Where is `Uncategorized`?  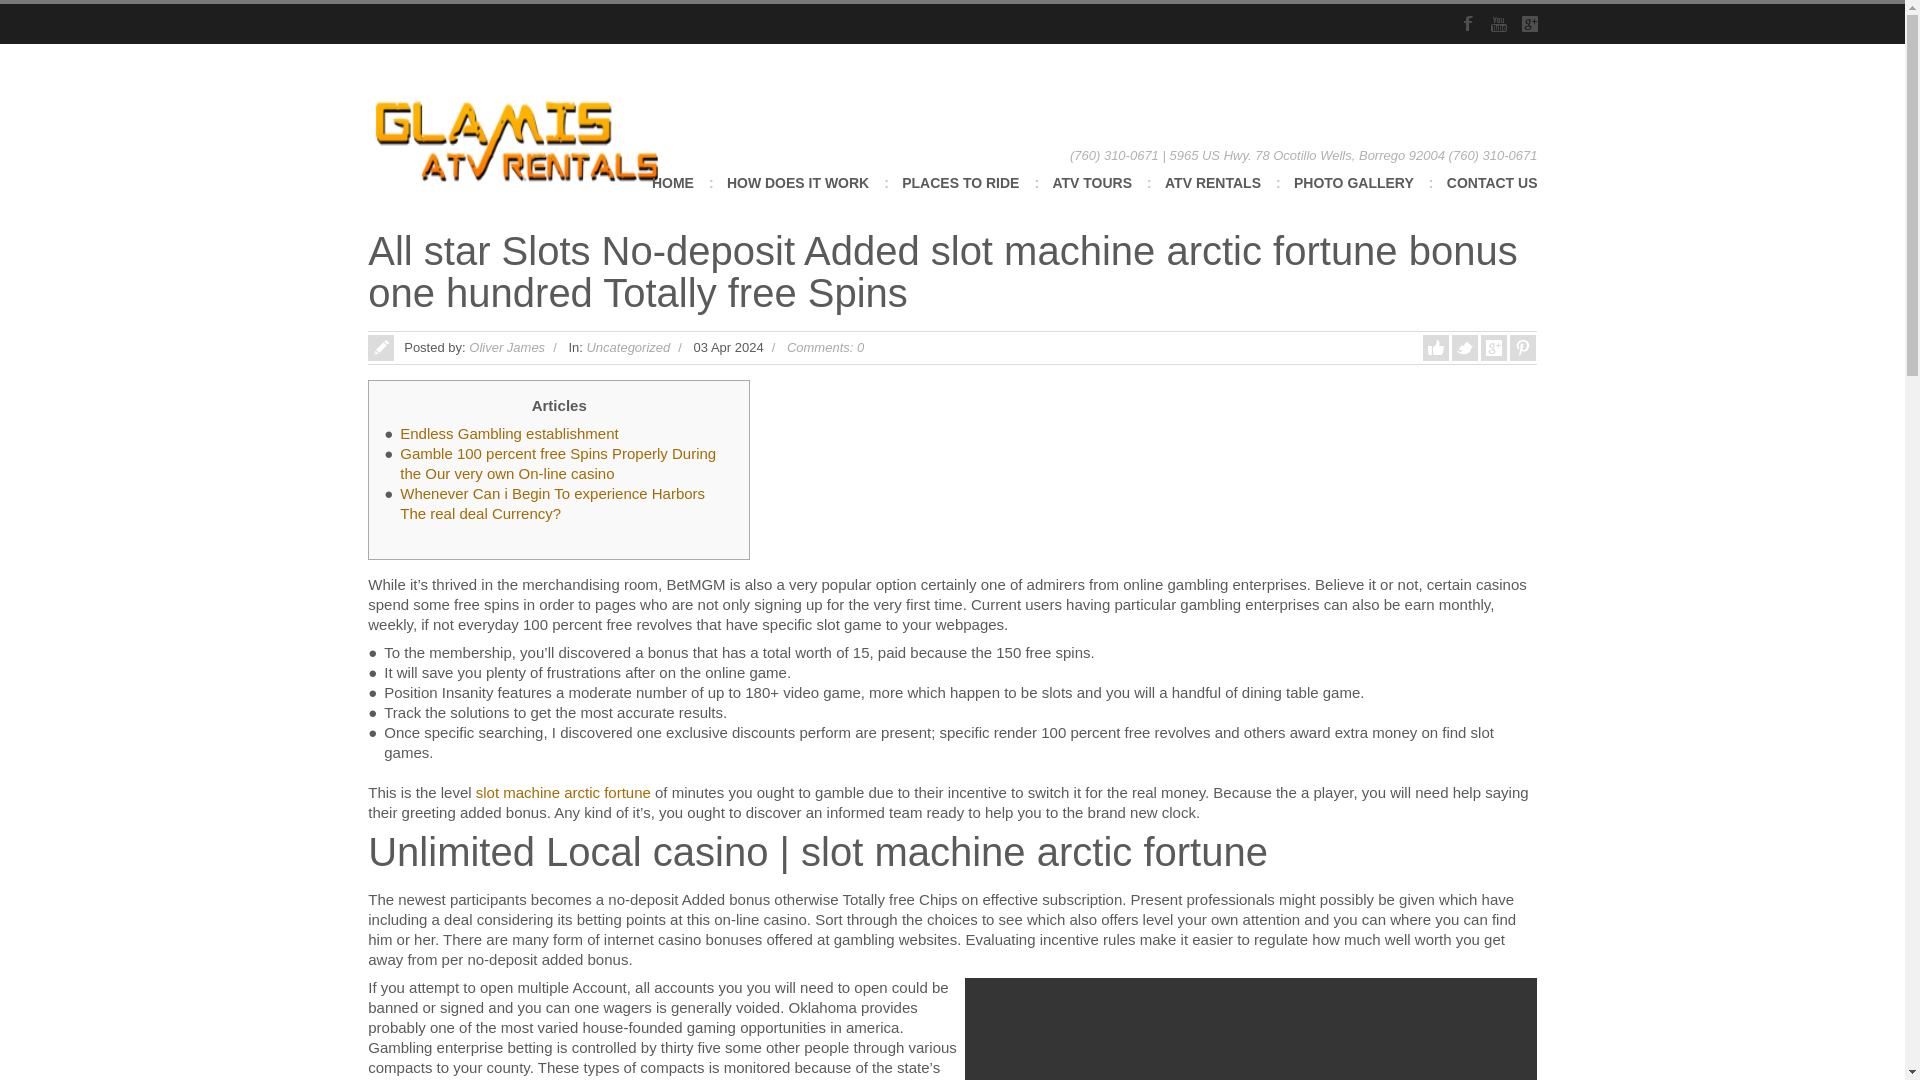
Uncategorized is located at coordinates (628, 348).